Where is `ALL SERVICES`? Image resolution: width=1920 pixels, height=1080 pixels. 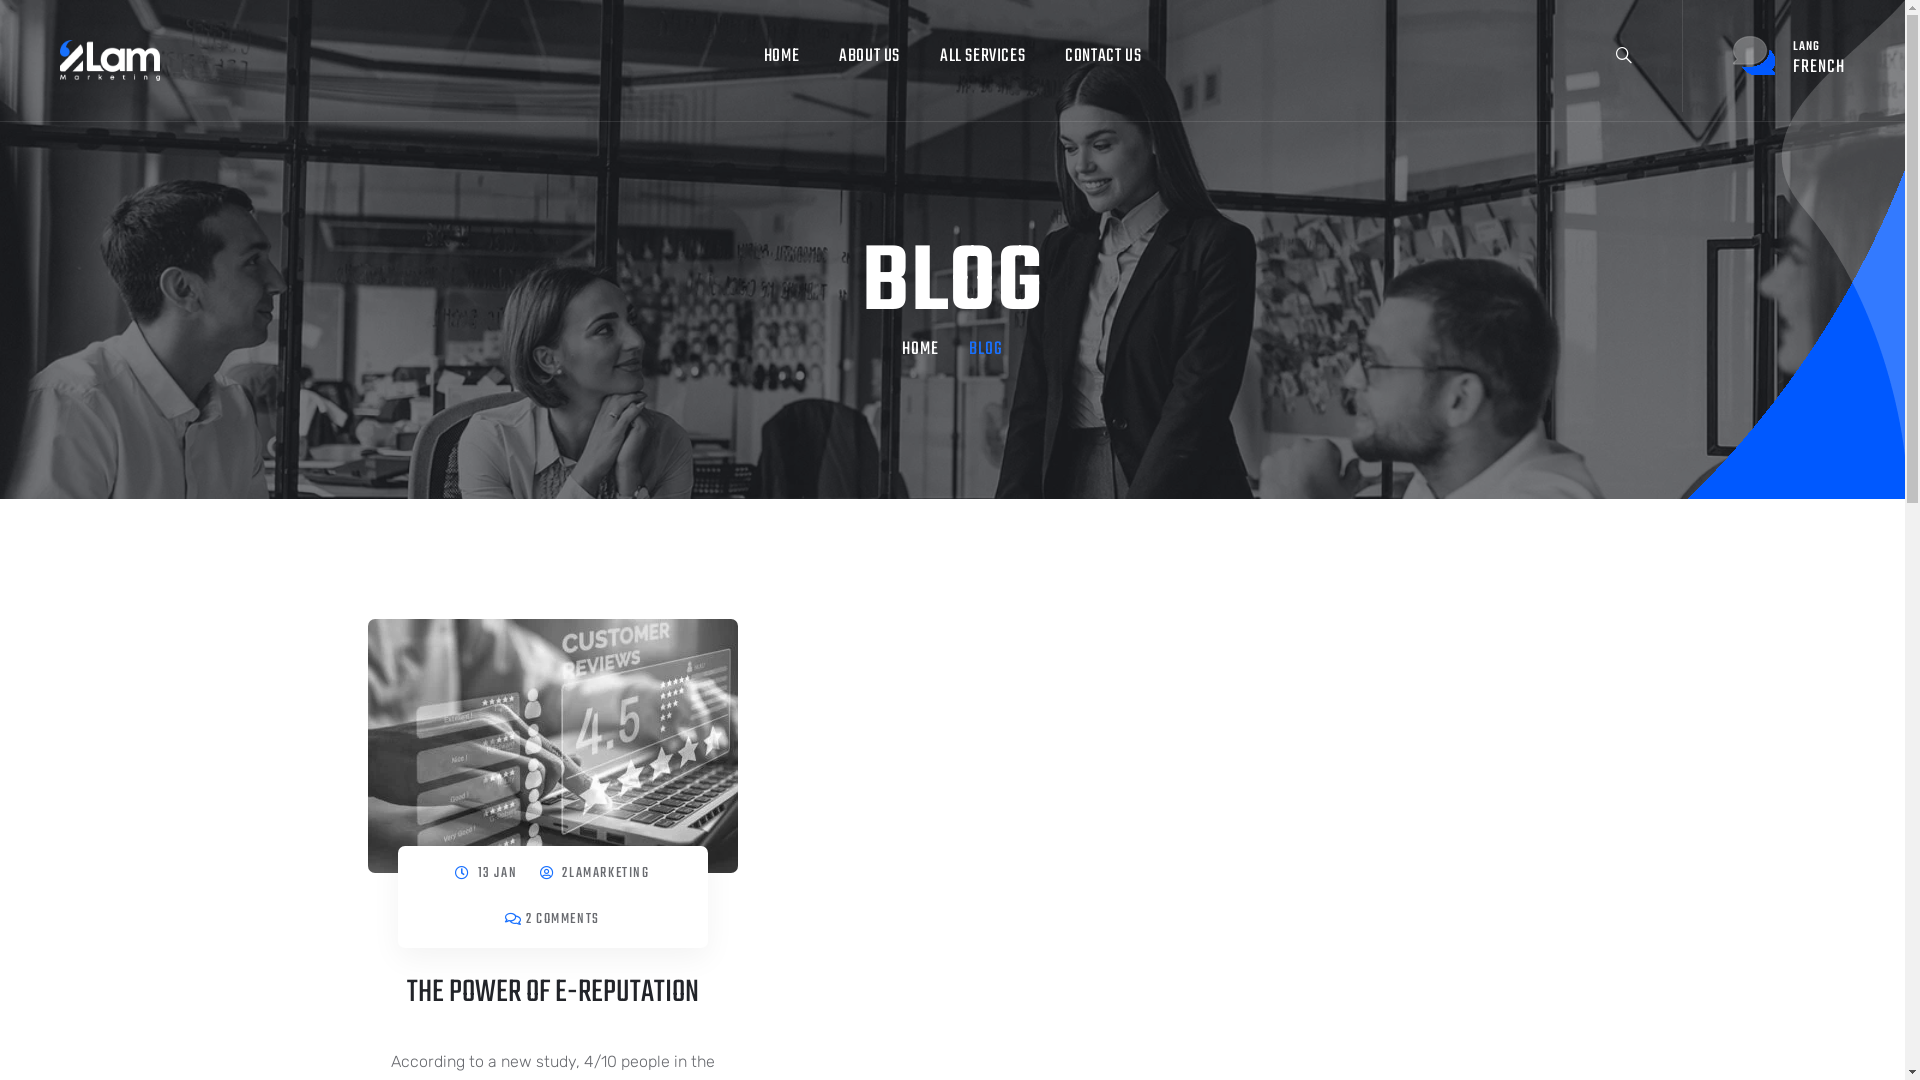
ALL SERVICES is located at coordinates (982, 57).